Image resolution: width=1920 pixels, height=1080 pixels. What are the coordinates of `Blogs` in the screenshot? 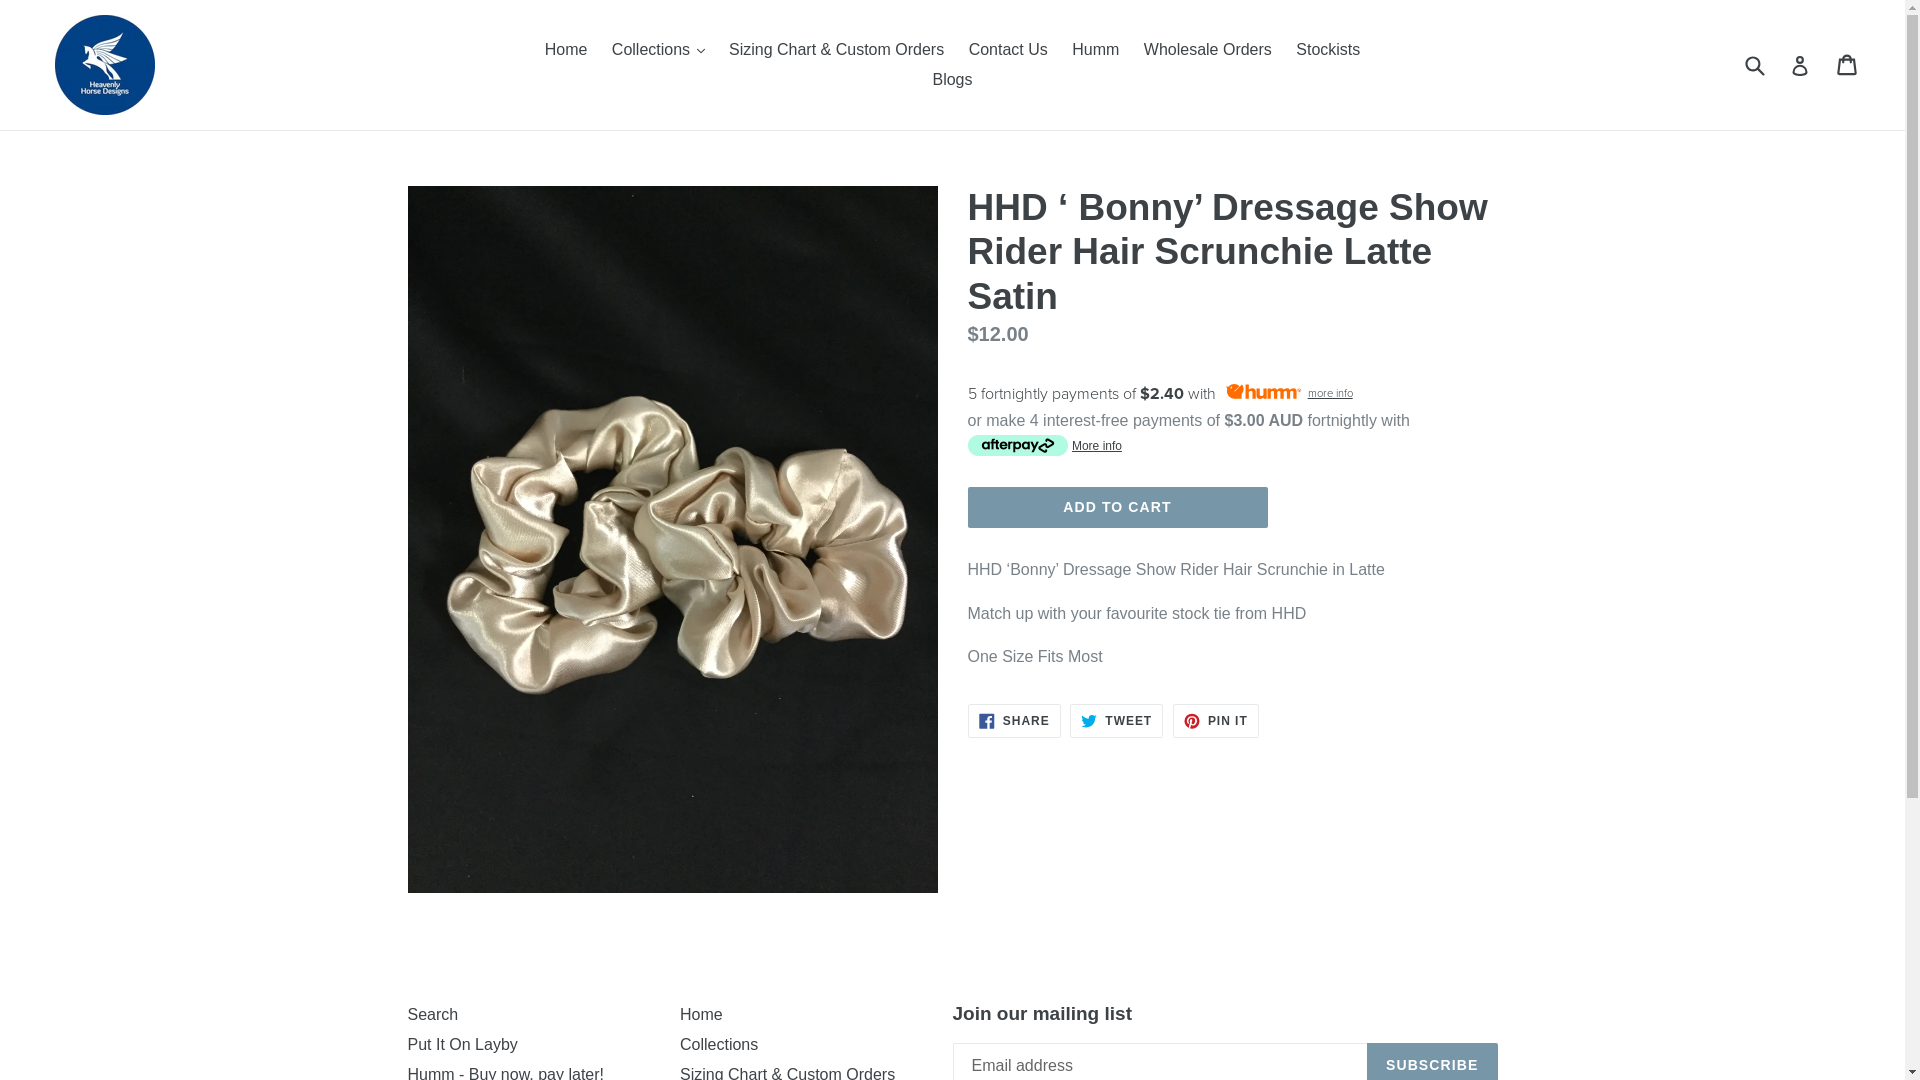 It's located at (952, 80).